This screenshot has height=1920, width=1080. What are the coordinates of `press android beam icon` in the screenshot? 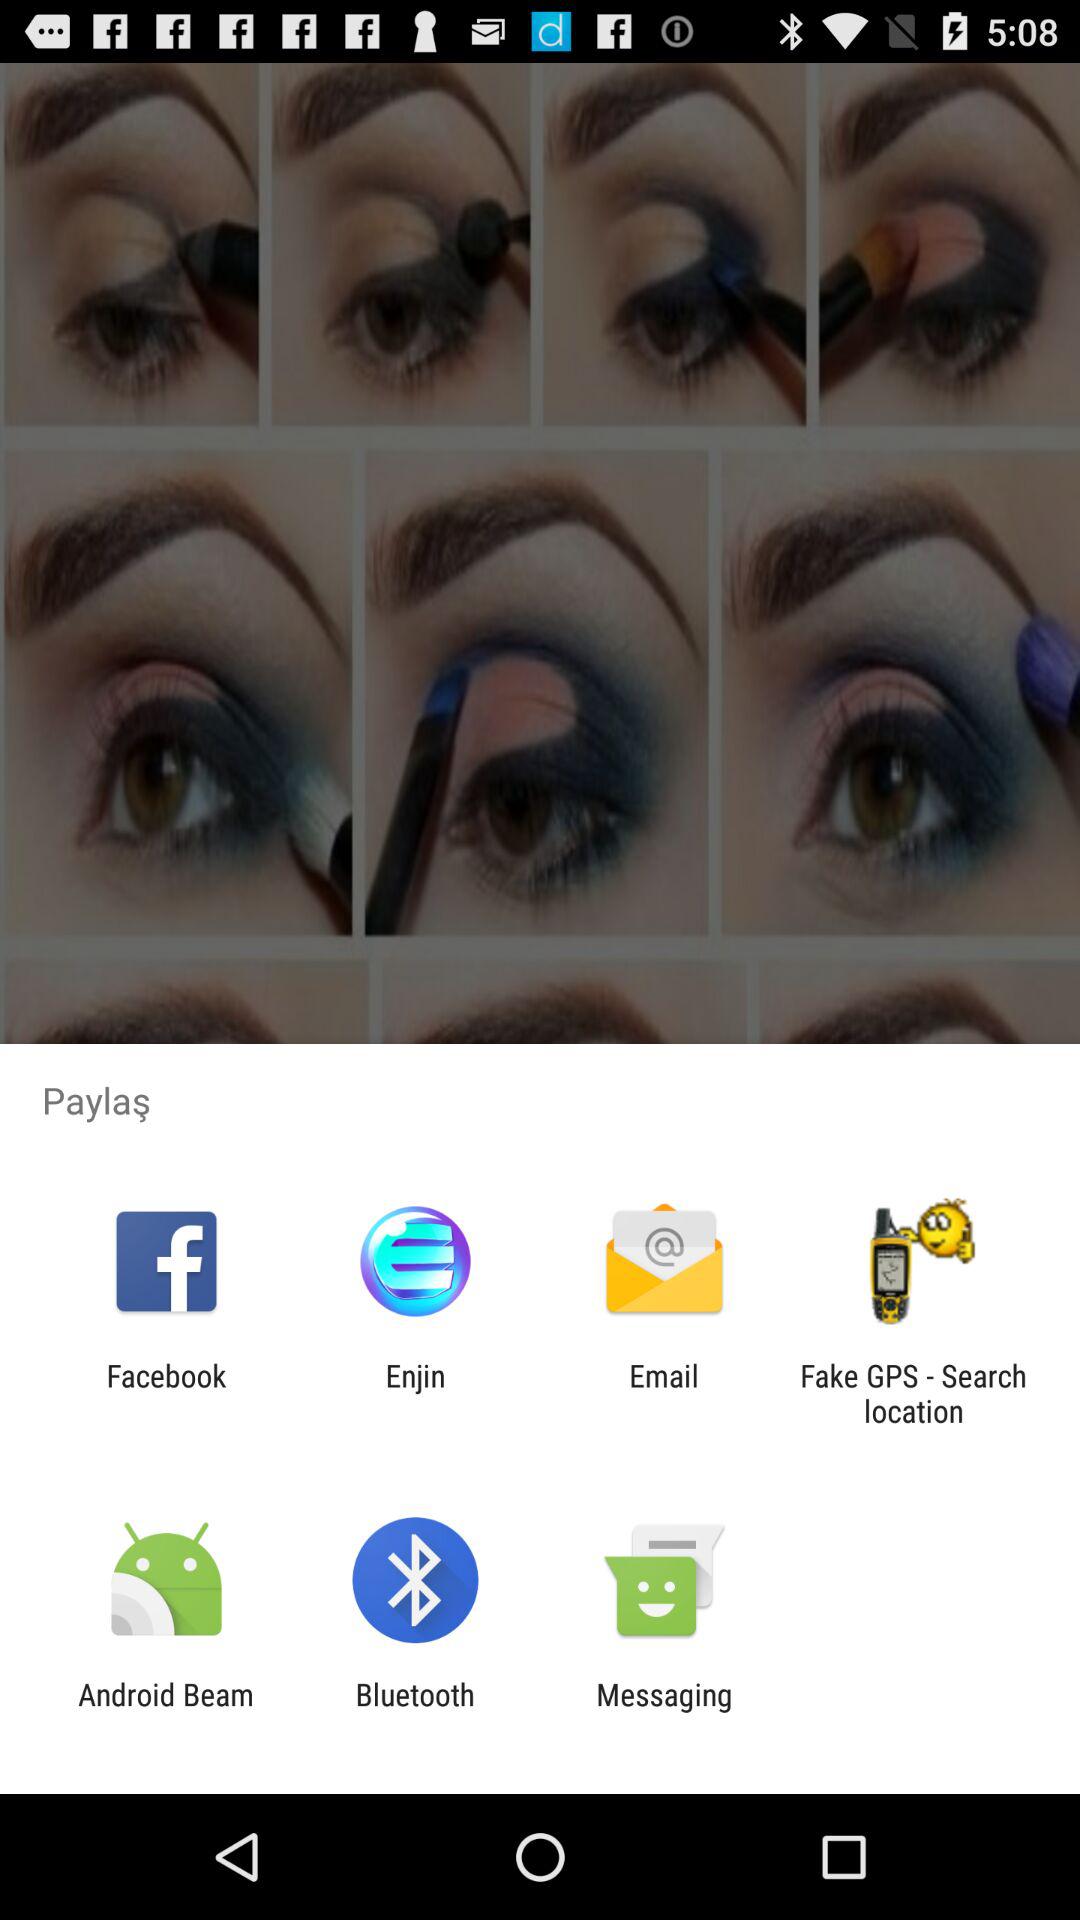 It's located at (166, 1712).